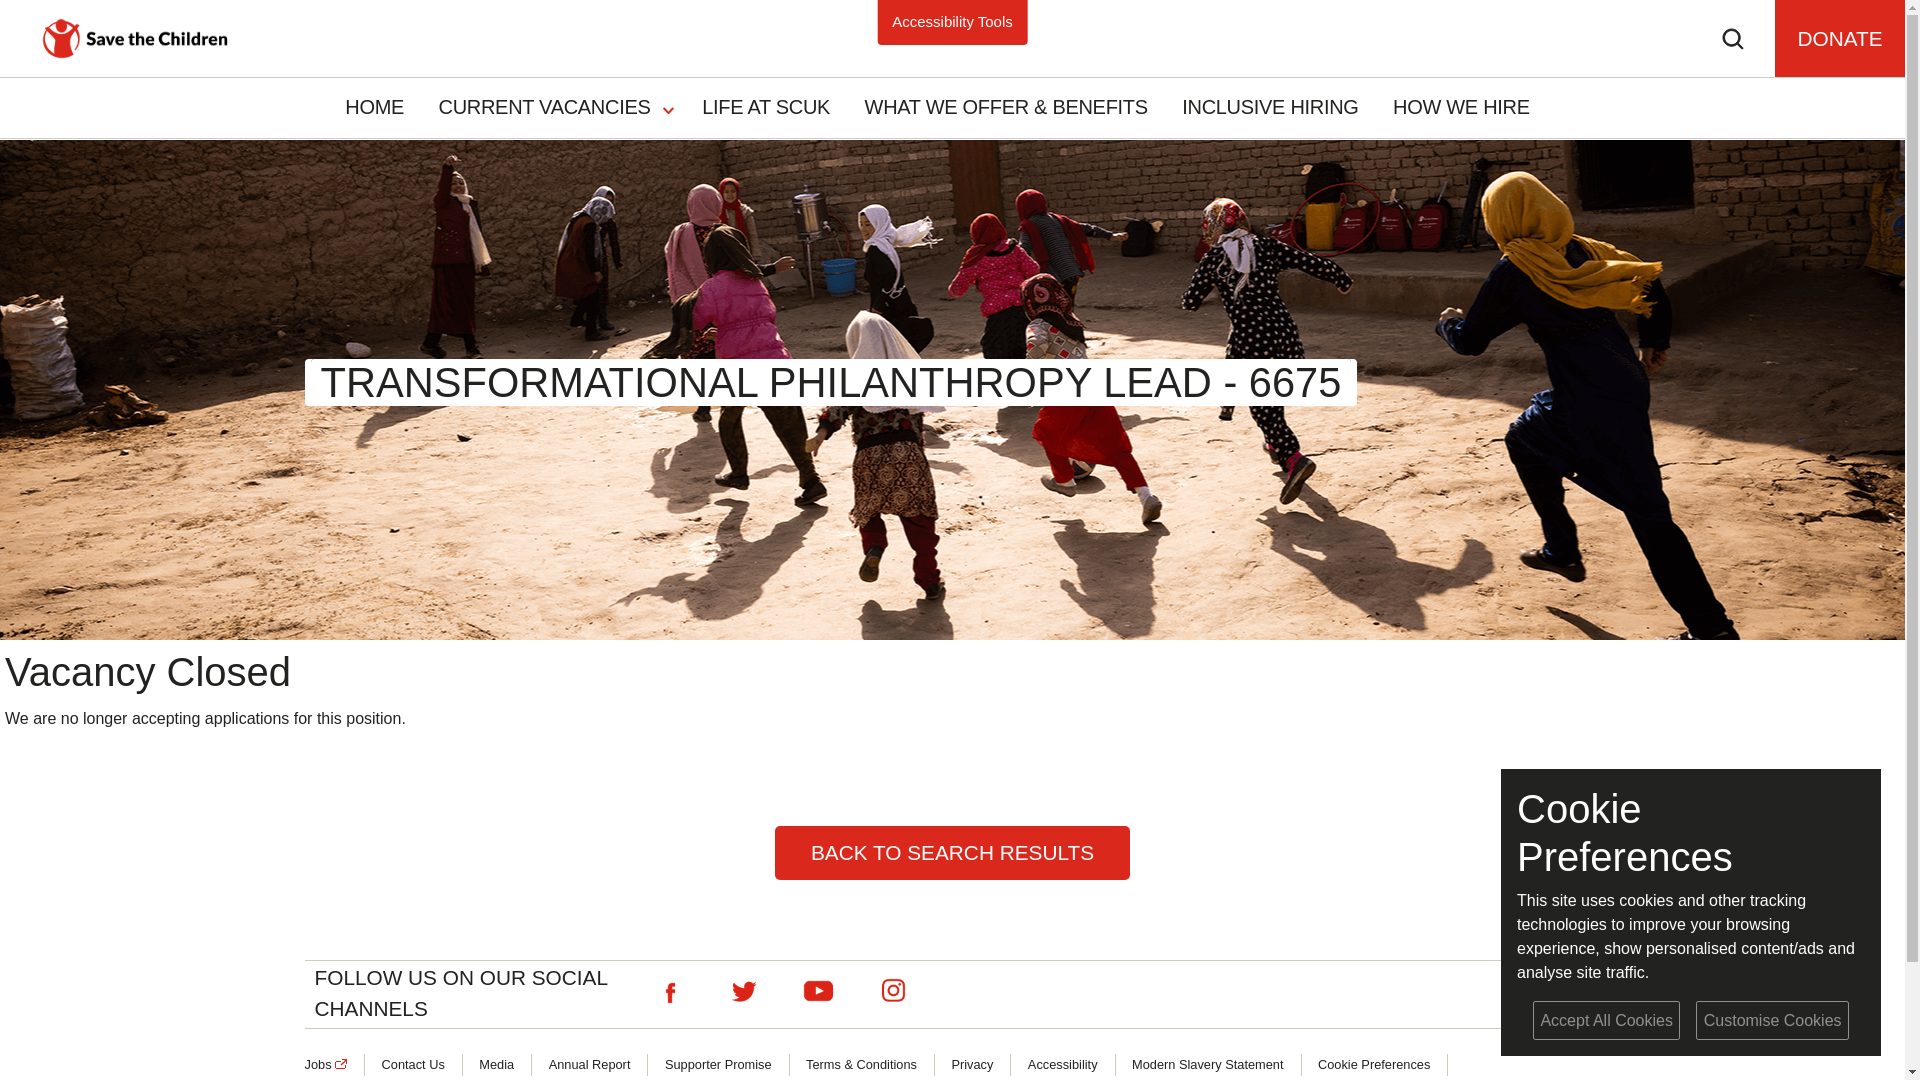 This screenshot has height=1080, width=1920. I want to click on INCLUSIVE HIRING, so click(1270, 106).